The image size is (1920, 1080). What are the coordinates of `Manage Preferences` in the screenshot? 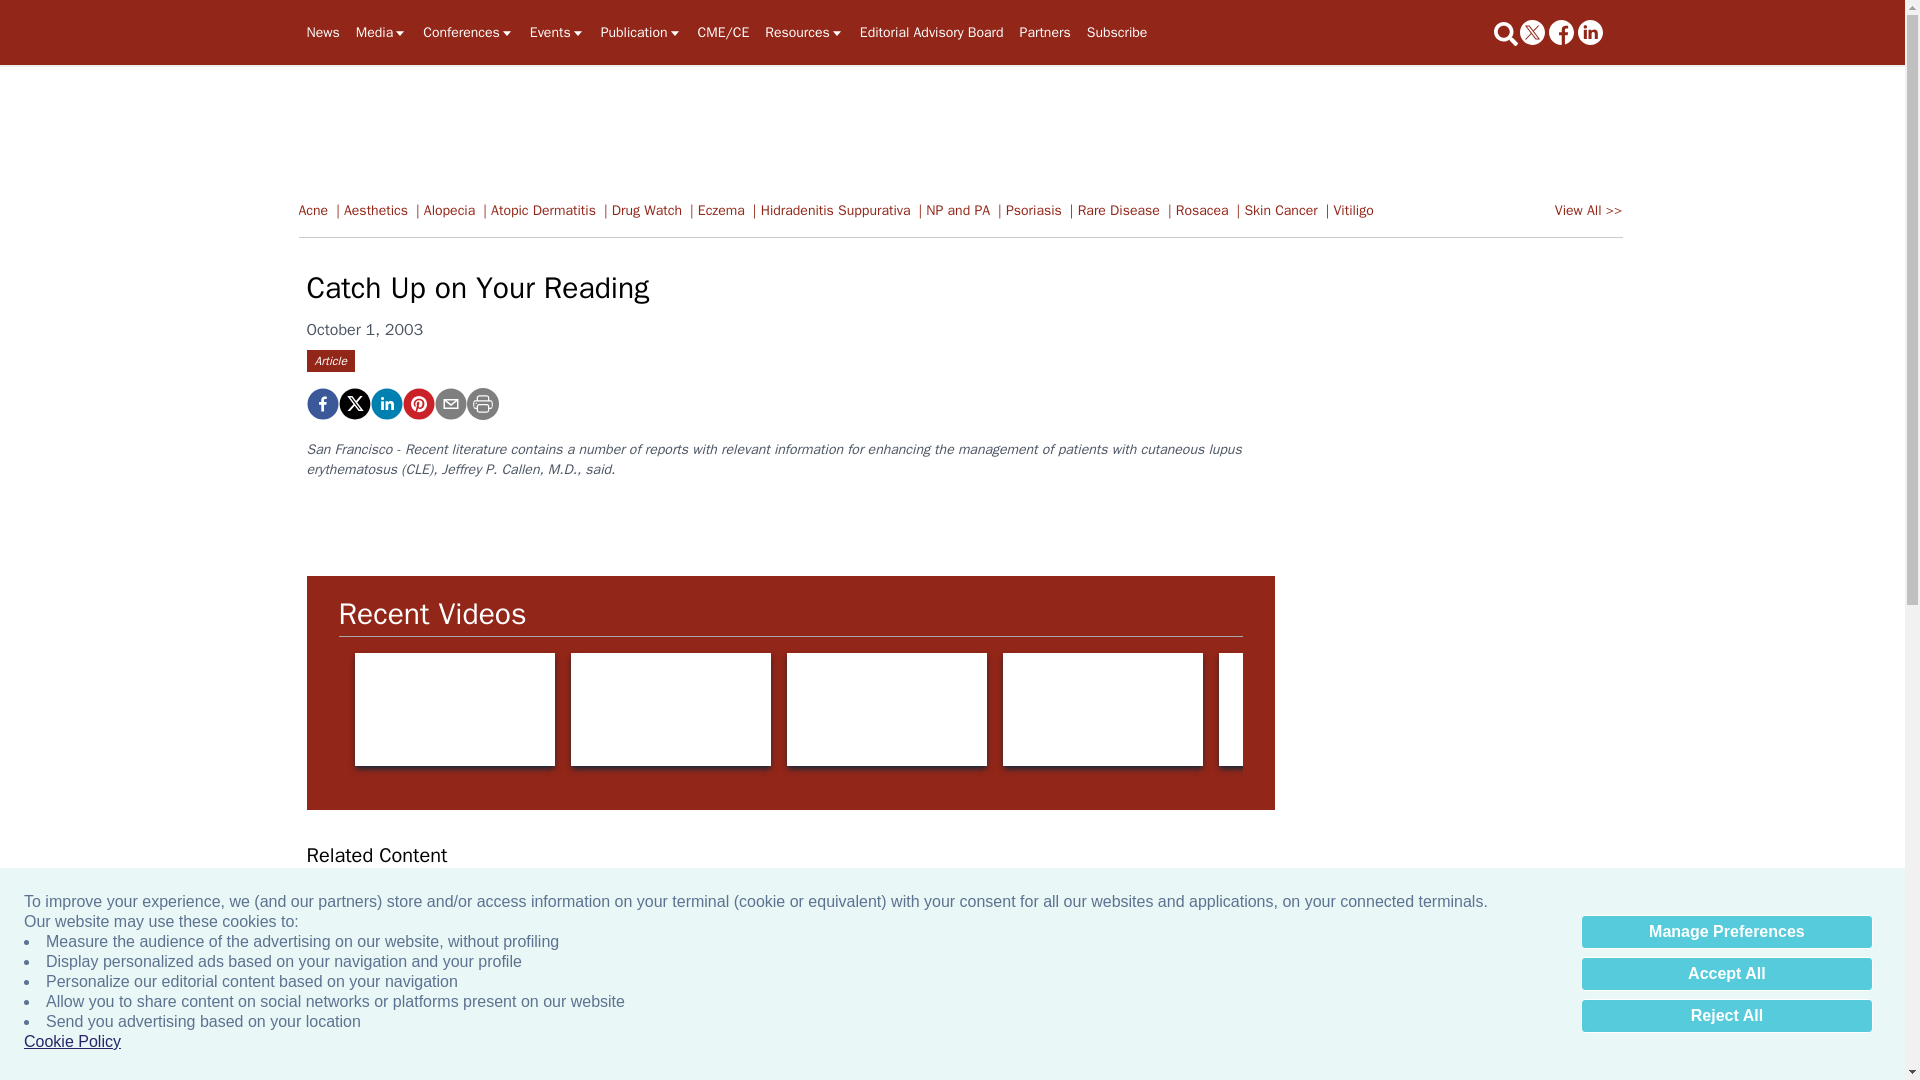 It's located at (1726, 932).